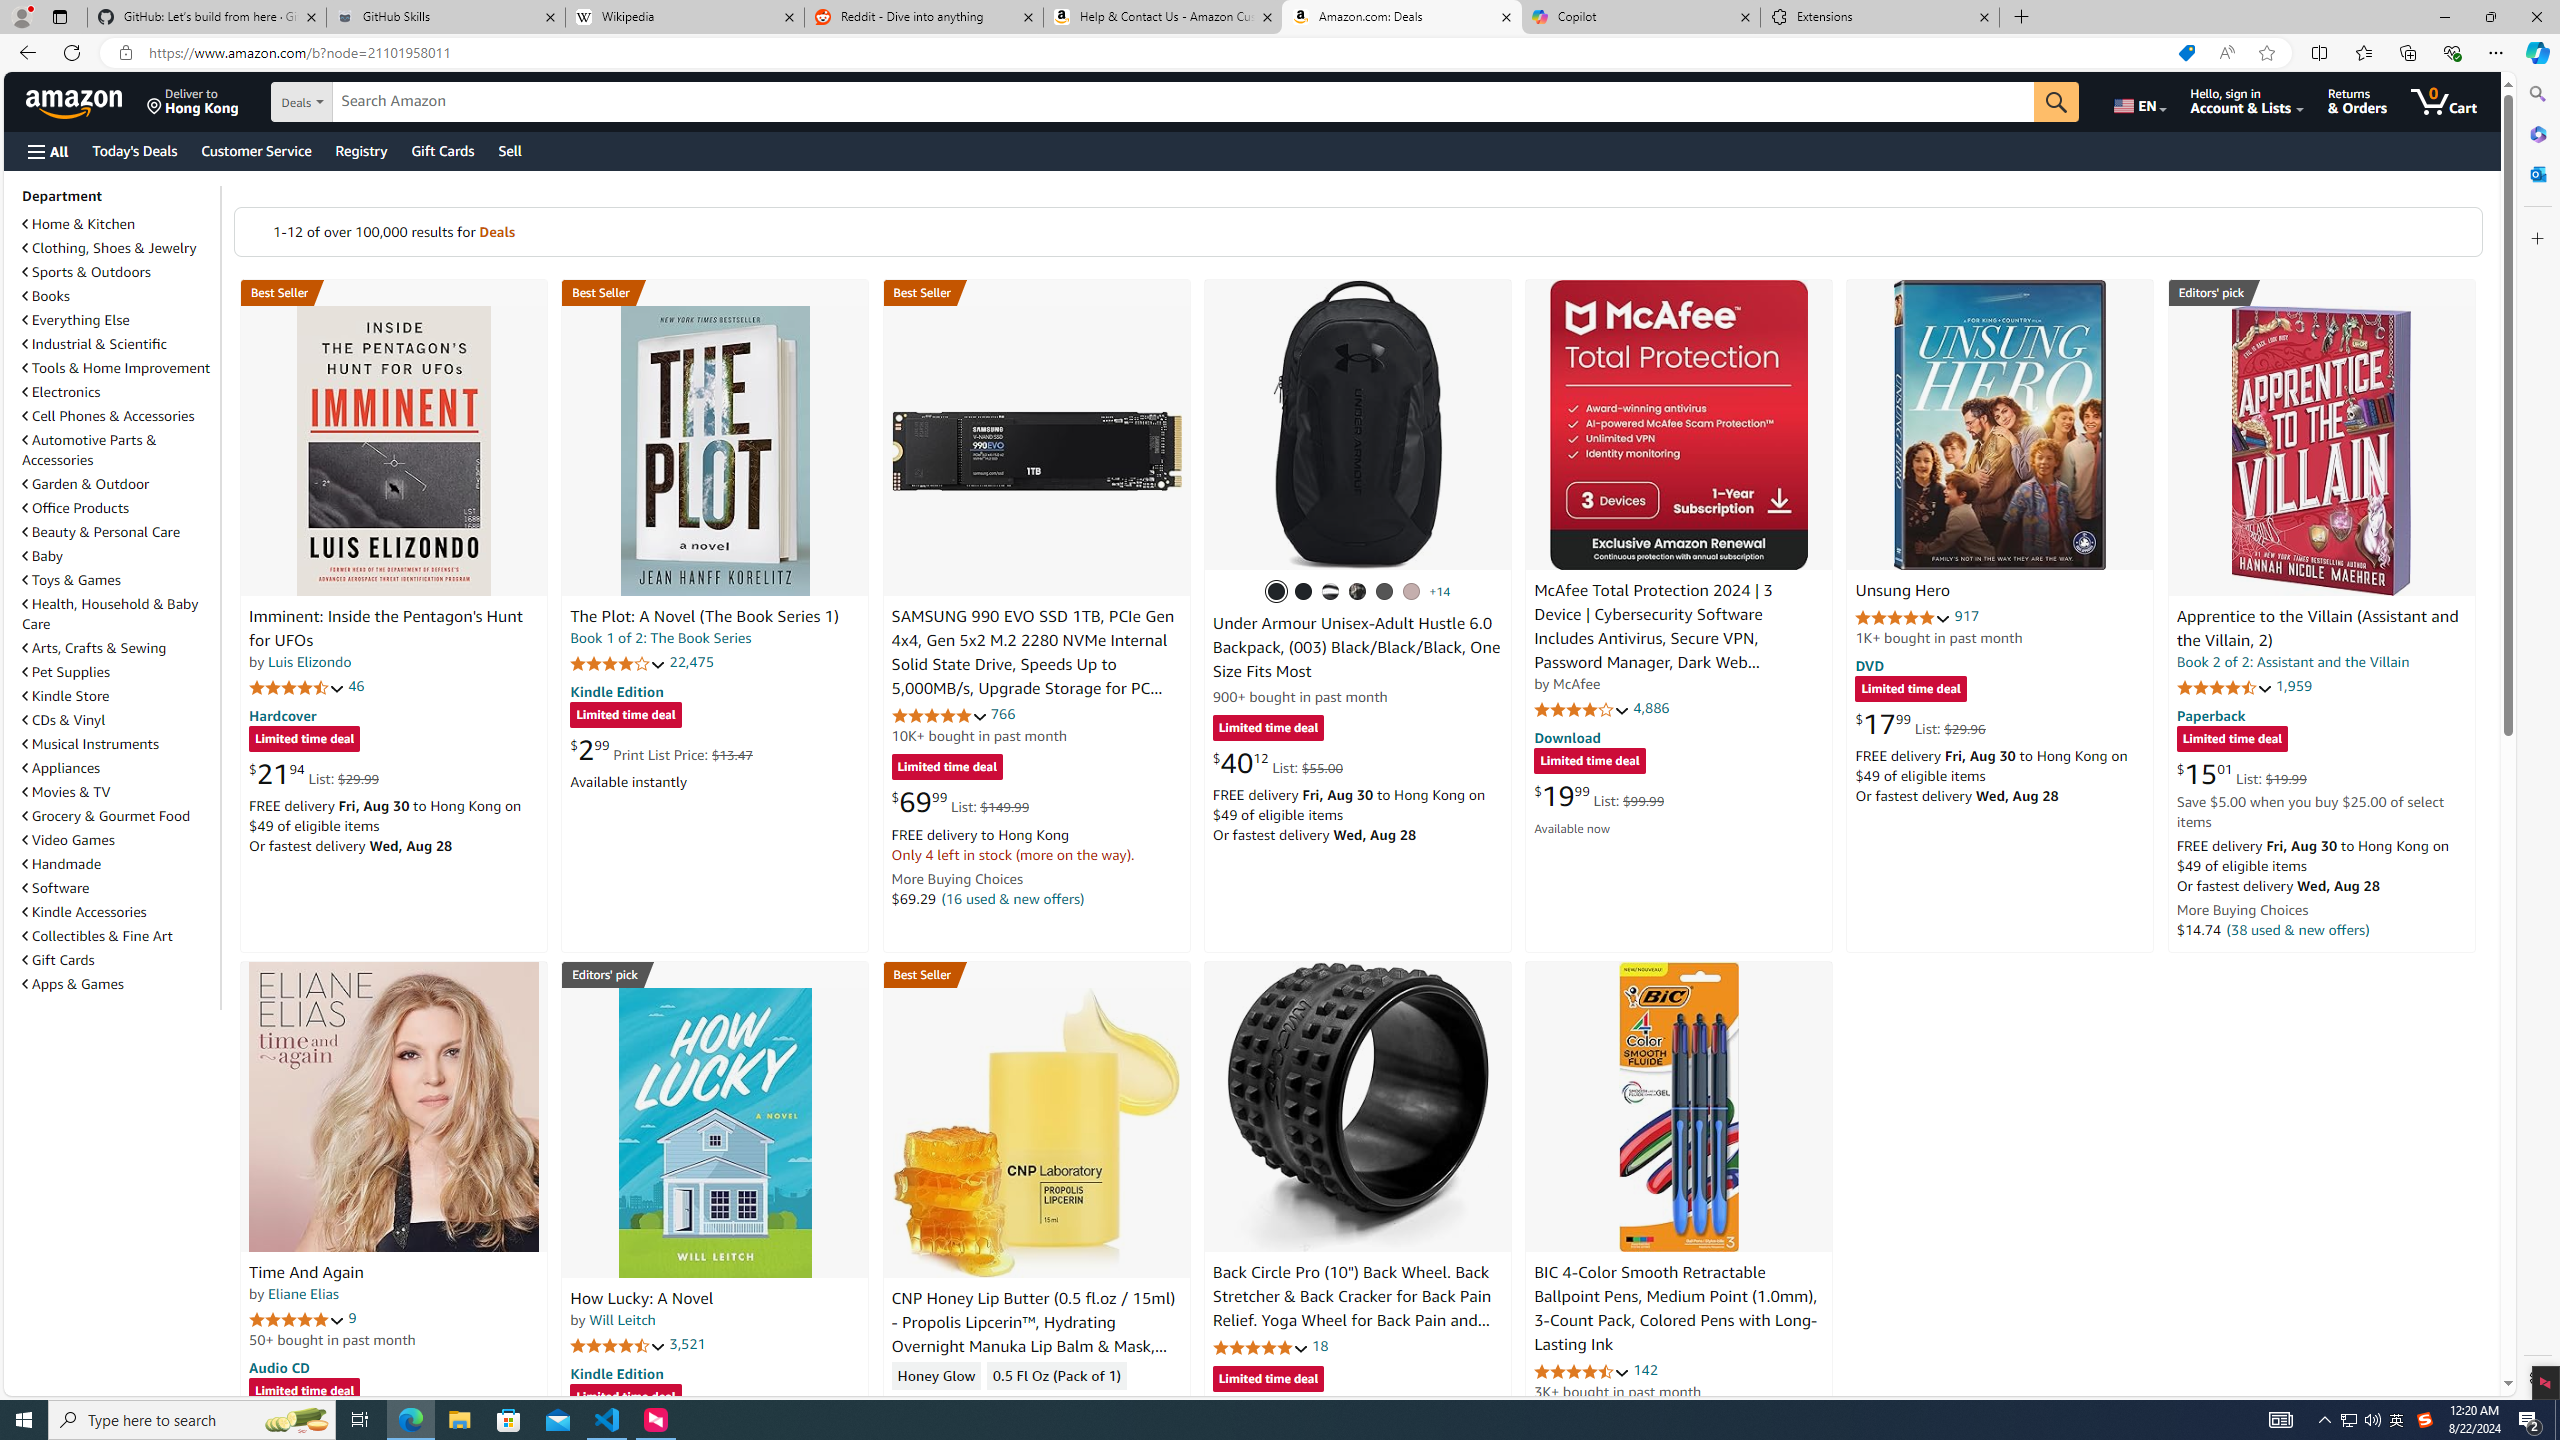 The image size is (2560, 1440). What do you see at coordinates (119, 391) in the screenshot?
I see `Electronics` at bounding box center [119, 391].